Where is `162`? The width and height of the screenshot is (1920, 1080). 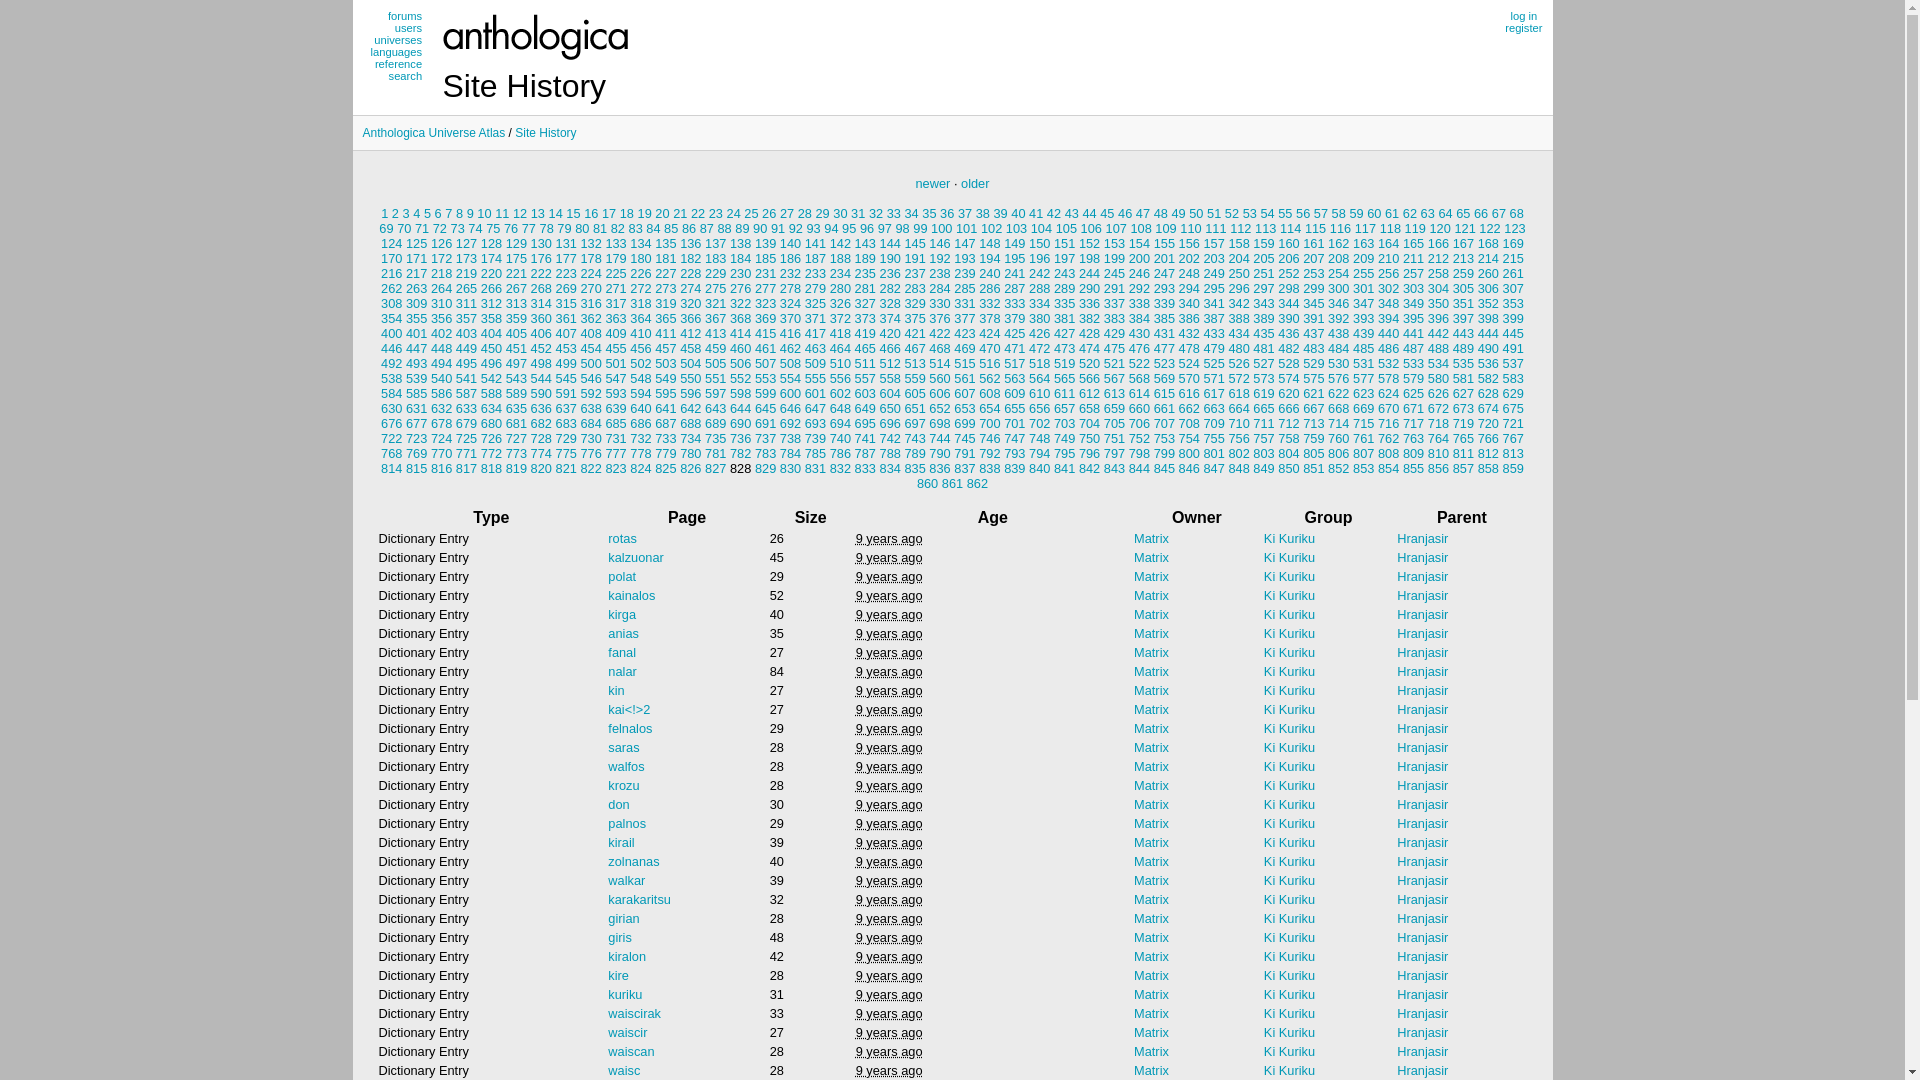 162 is located at coordinates (1338, 244).